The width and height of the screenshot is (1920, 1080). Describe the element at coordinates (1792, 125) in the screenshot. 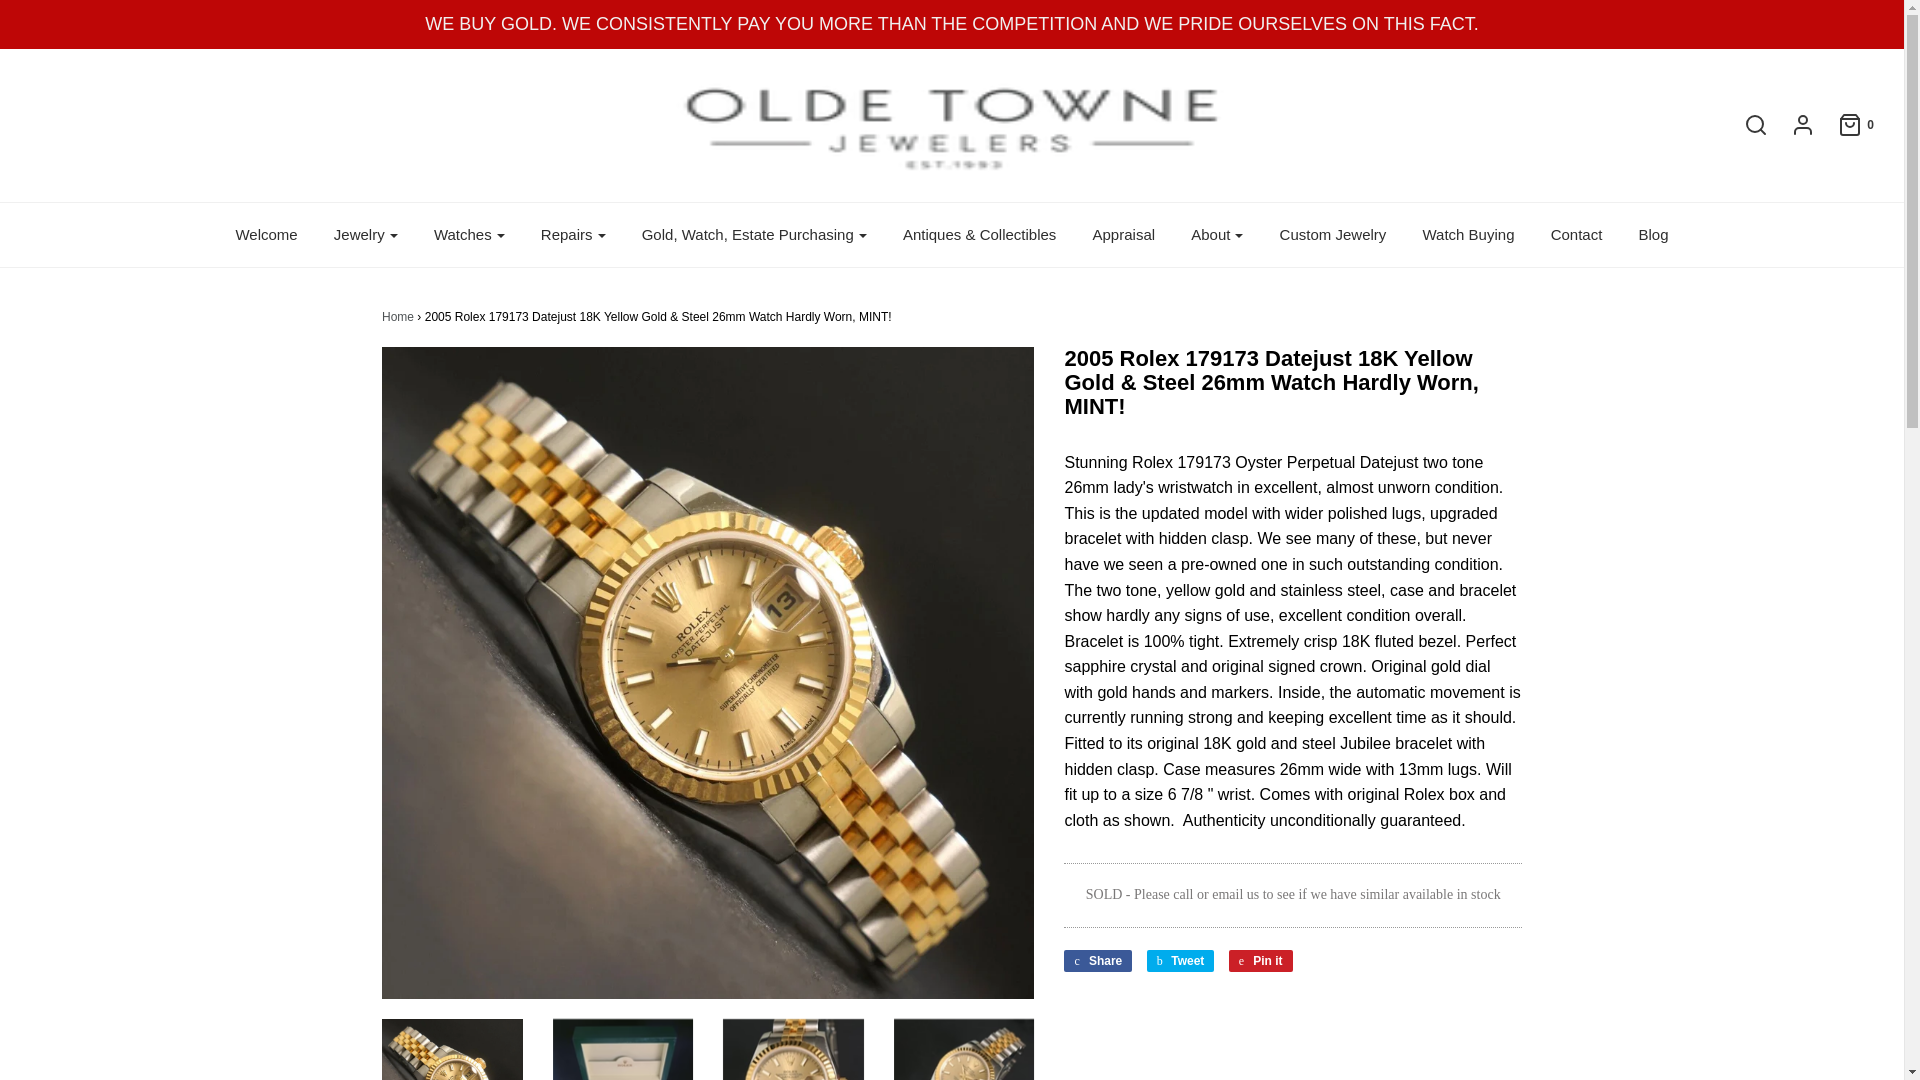

I see `Log in` at that location.